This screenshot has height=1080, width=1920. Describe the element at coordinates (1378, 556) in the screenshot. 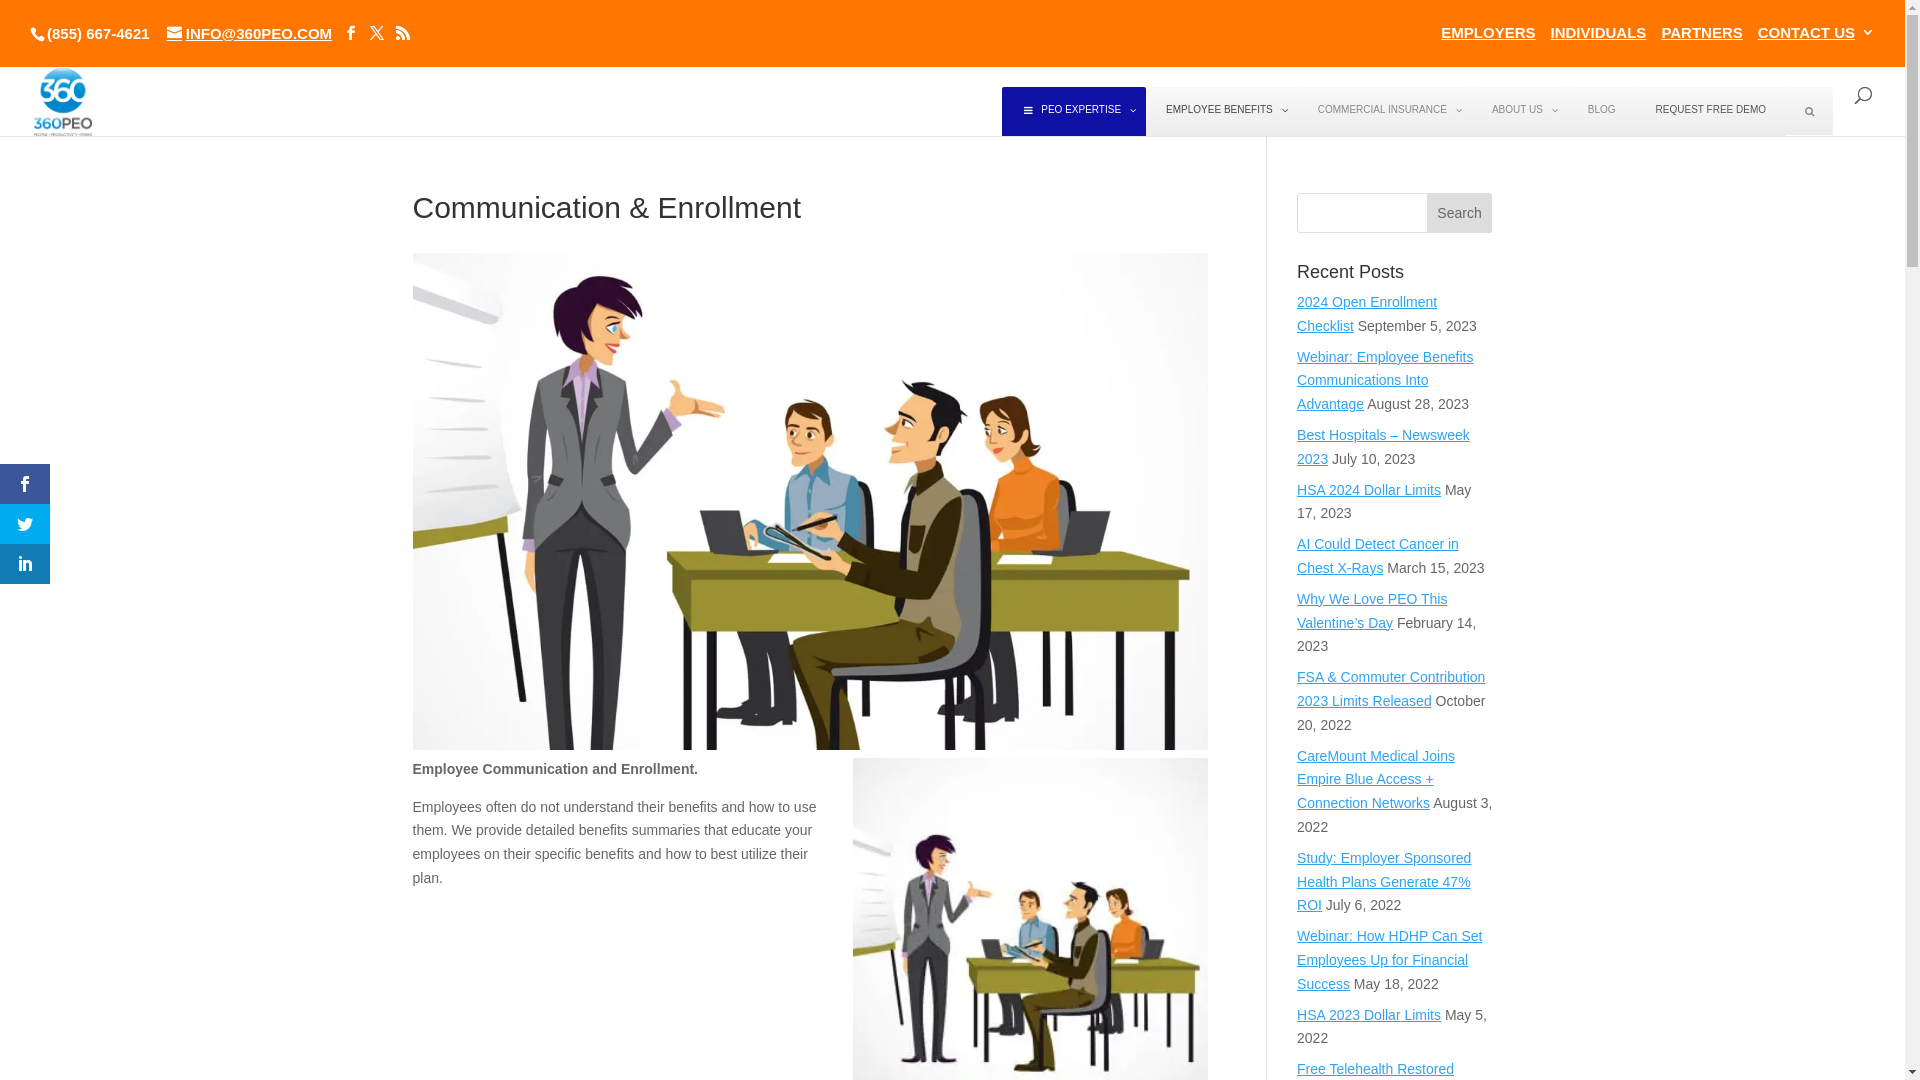

I see `AI Could Detect Cancer in Chest X-Rays` at that location.